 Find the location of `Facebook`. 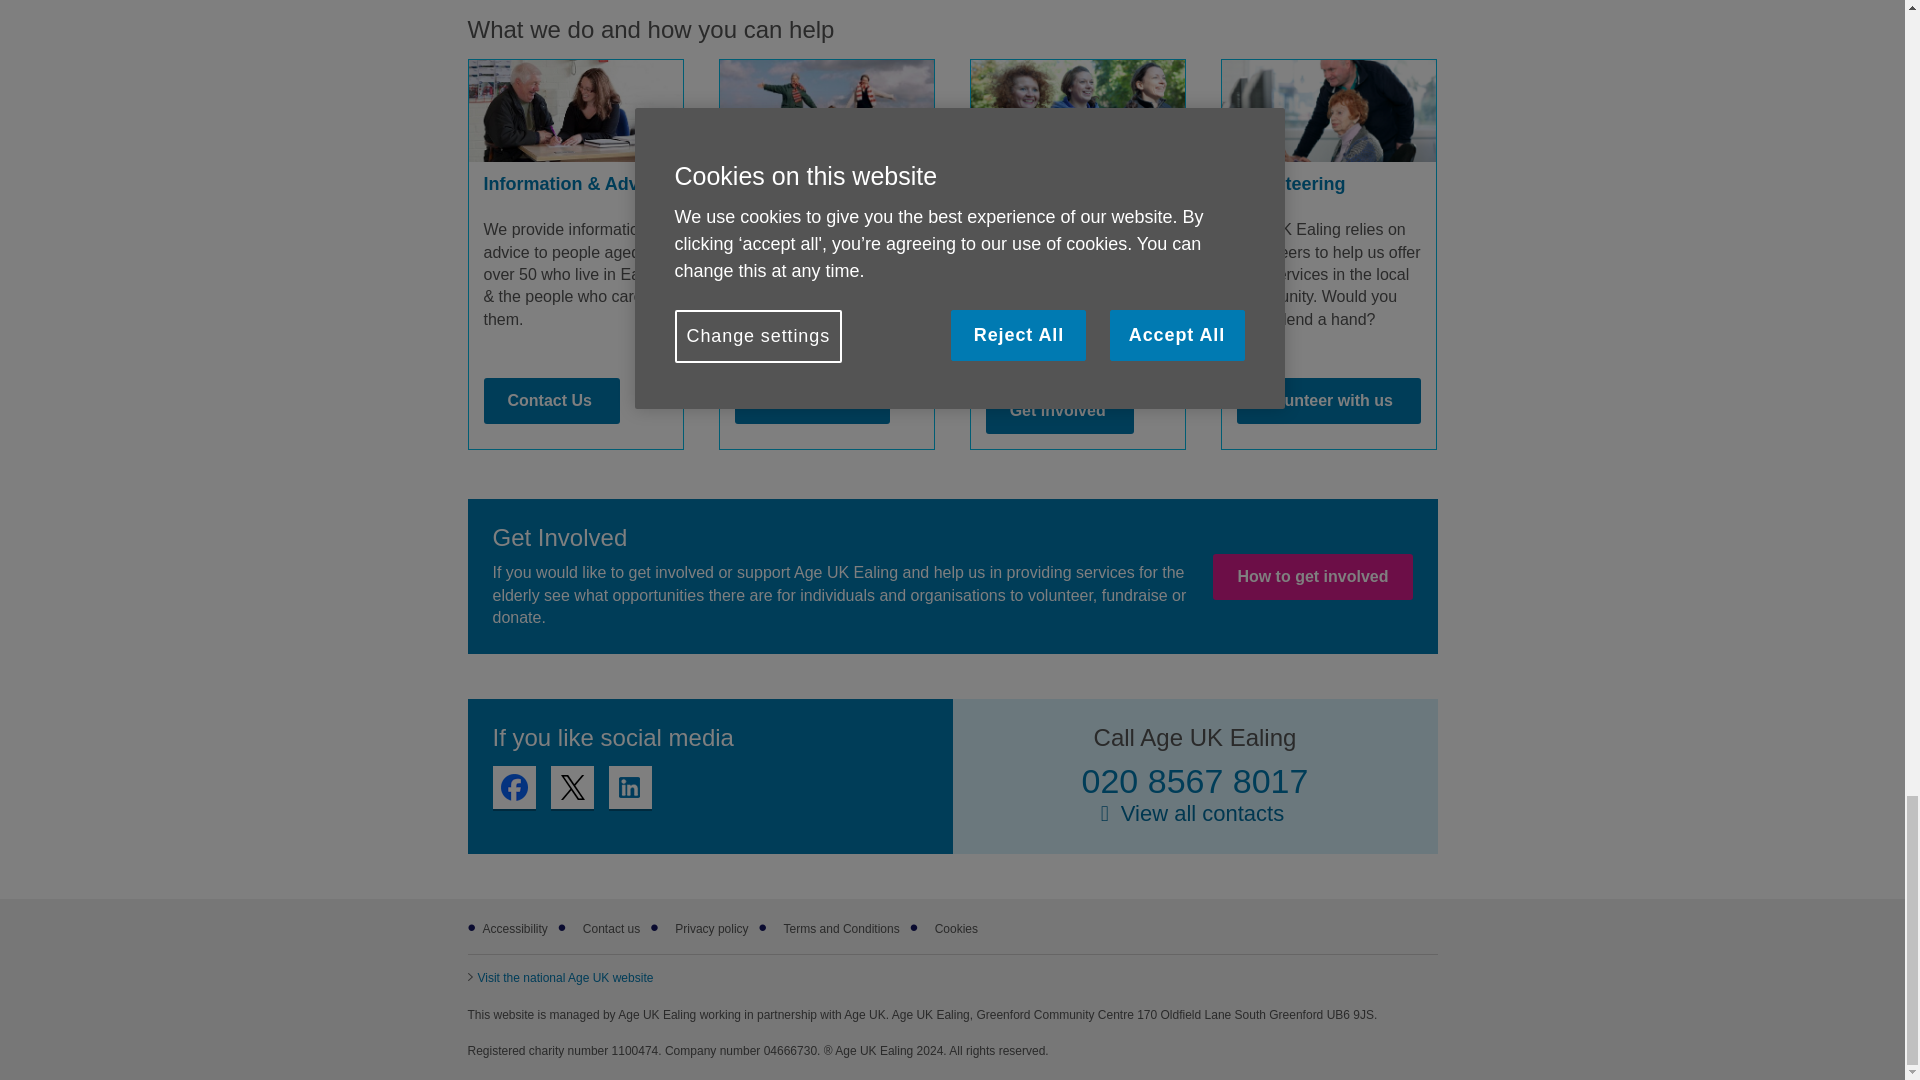

Facebook is located at coordinates (513, 786).